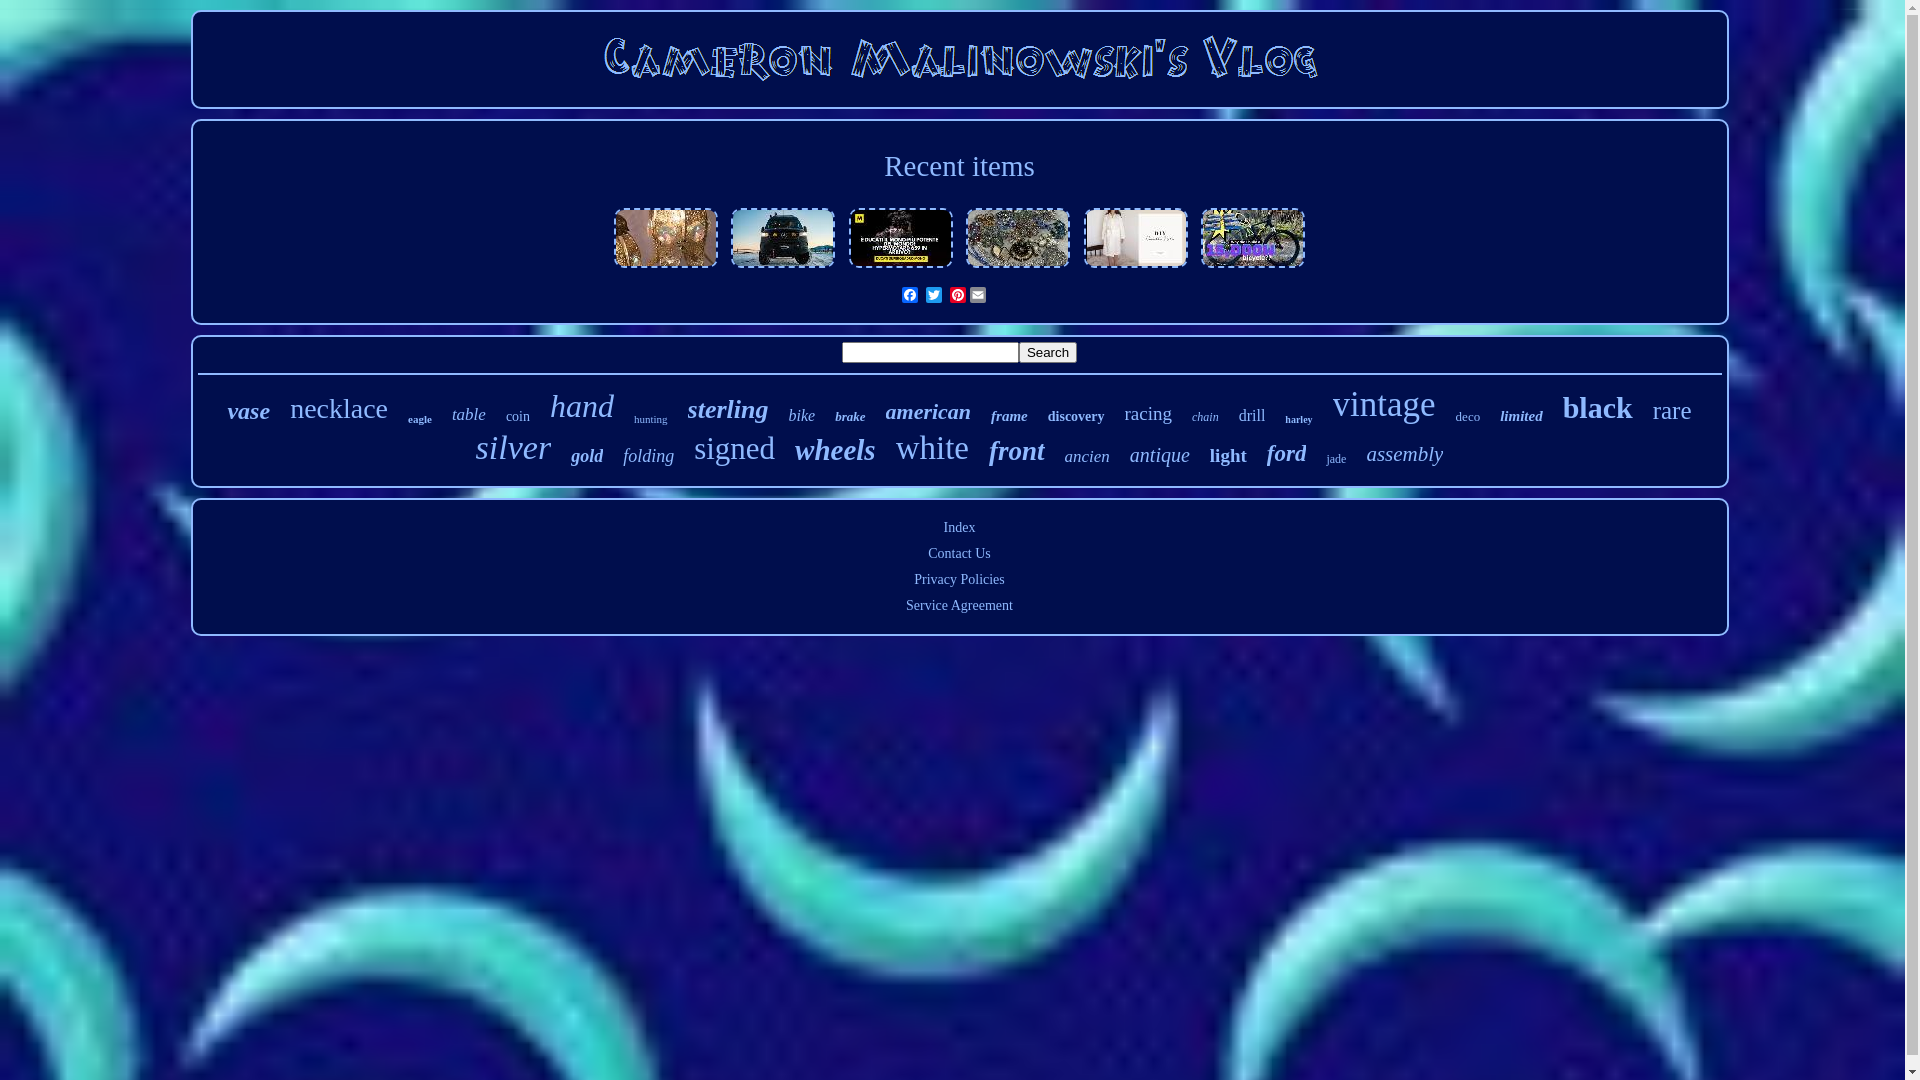  Describe the element at coordinates (960, 166) in the screenshot. I see `Recent items` at that location.